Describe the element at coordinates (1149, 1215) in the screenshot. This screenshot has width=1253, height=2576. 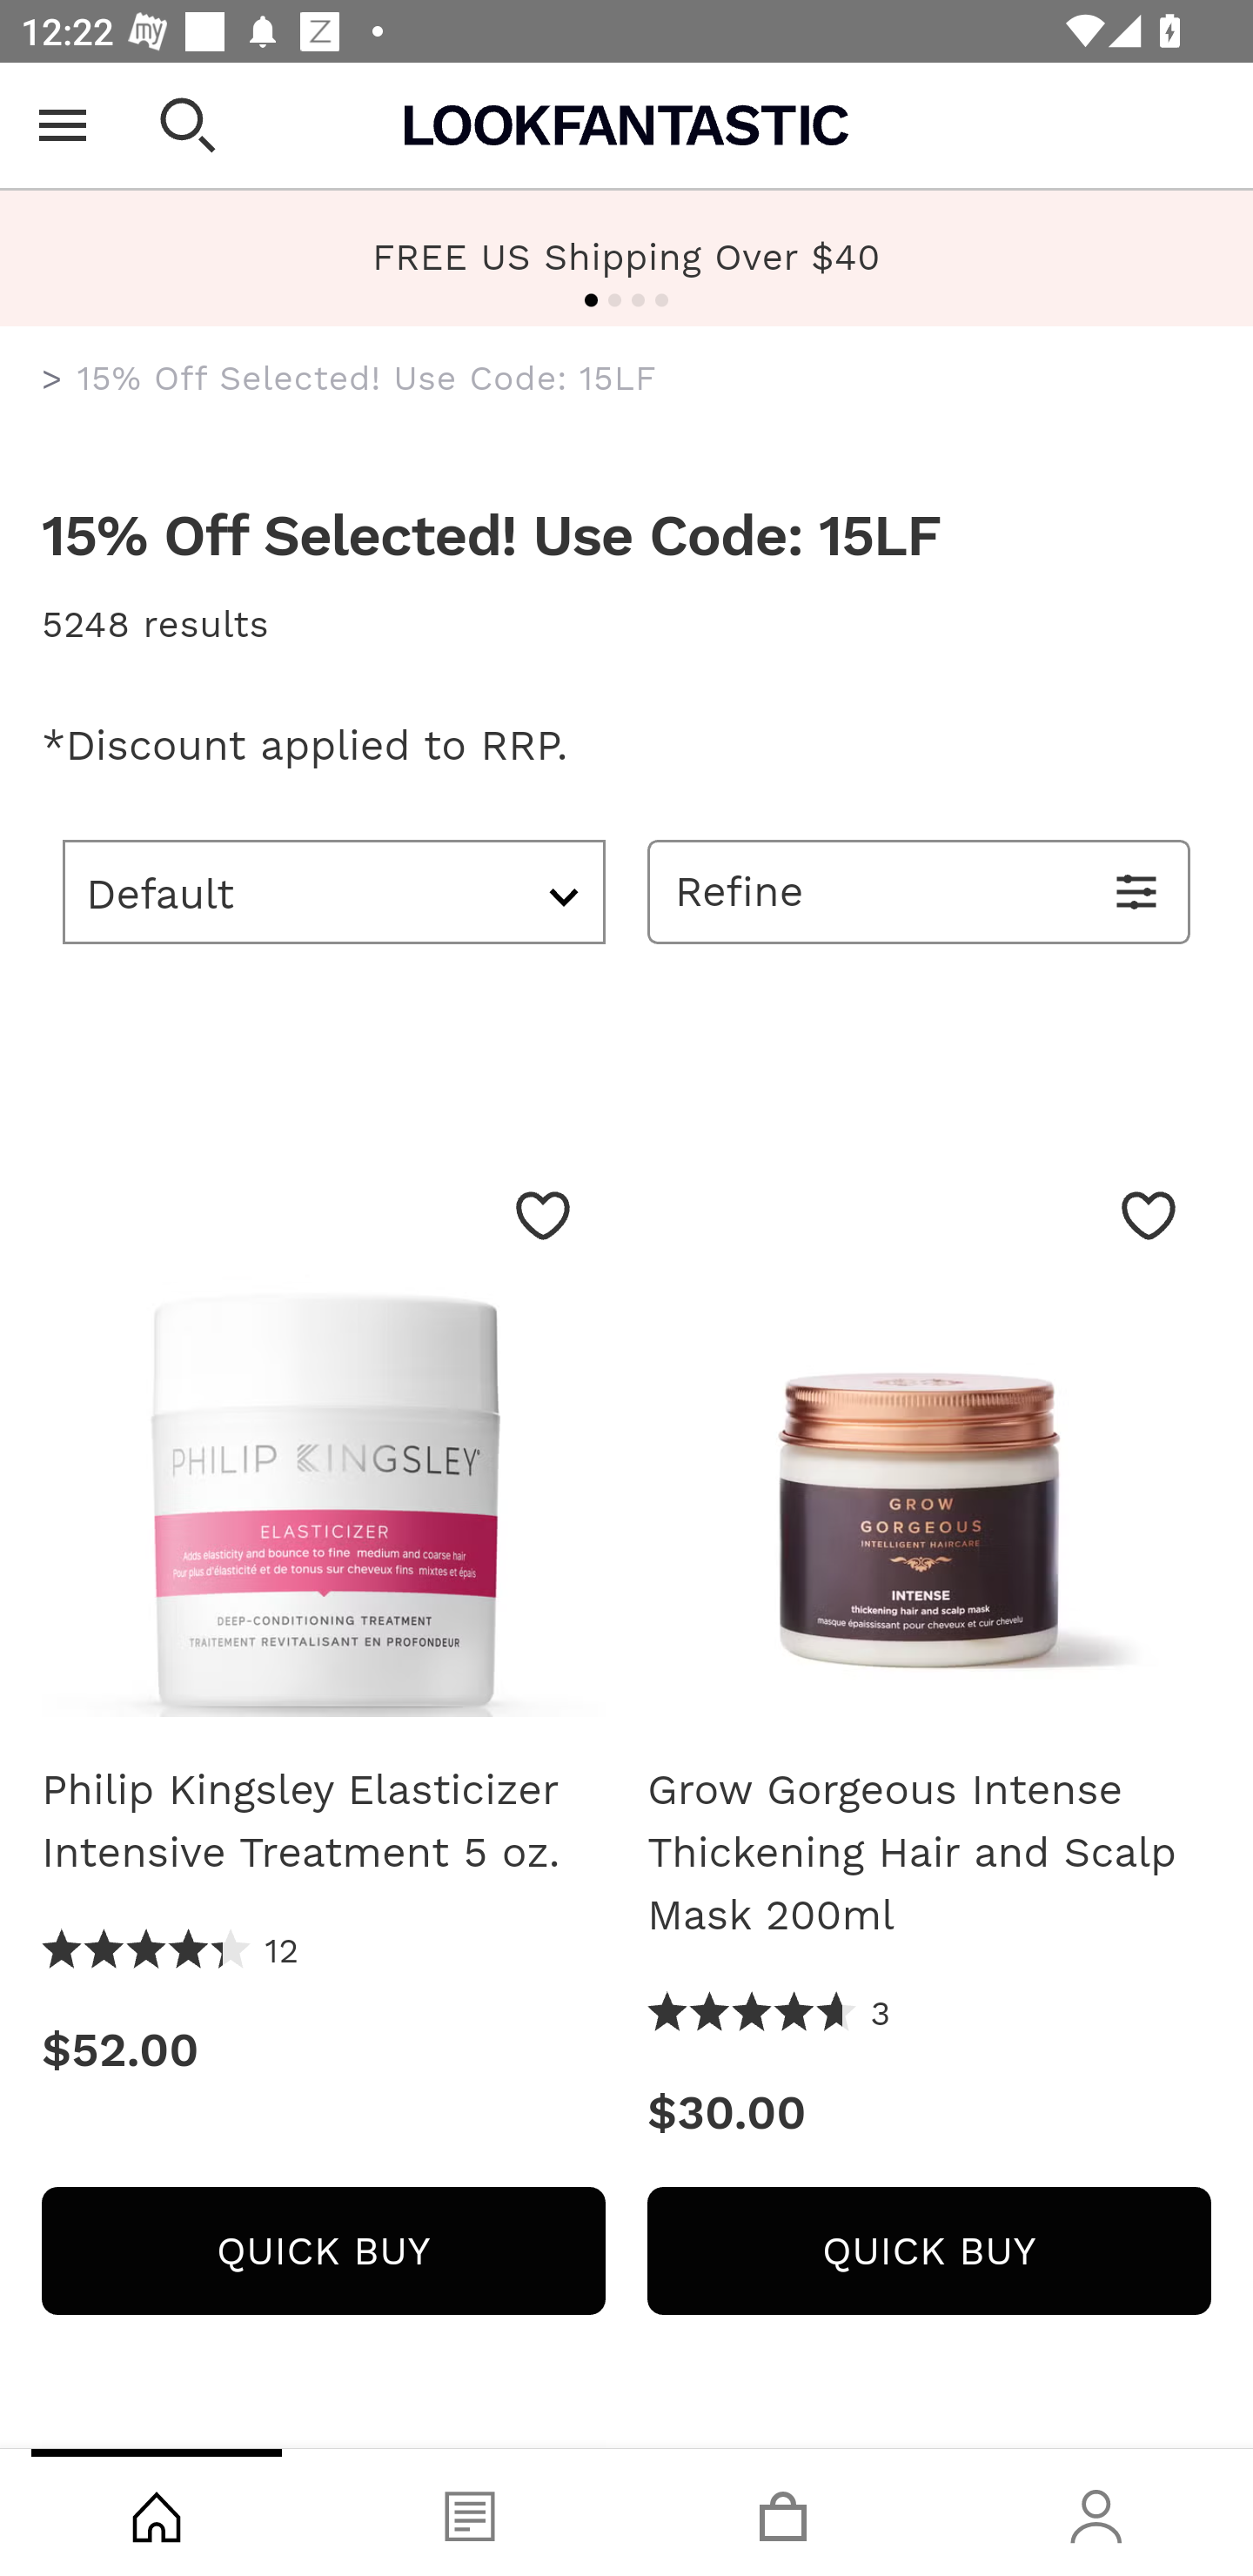
I see `Save to Wishlist` at that location.